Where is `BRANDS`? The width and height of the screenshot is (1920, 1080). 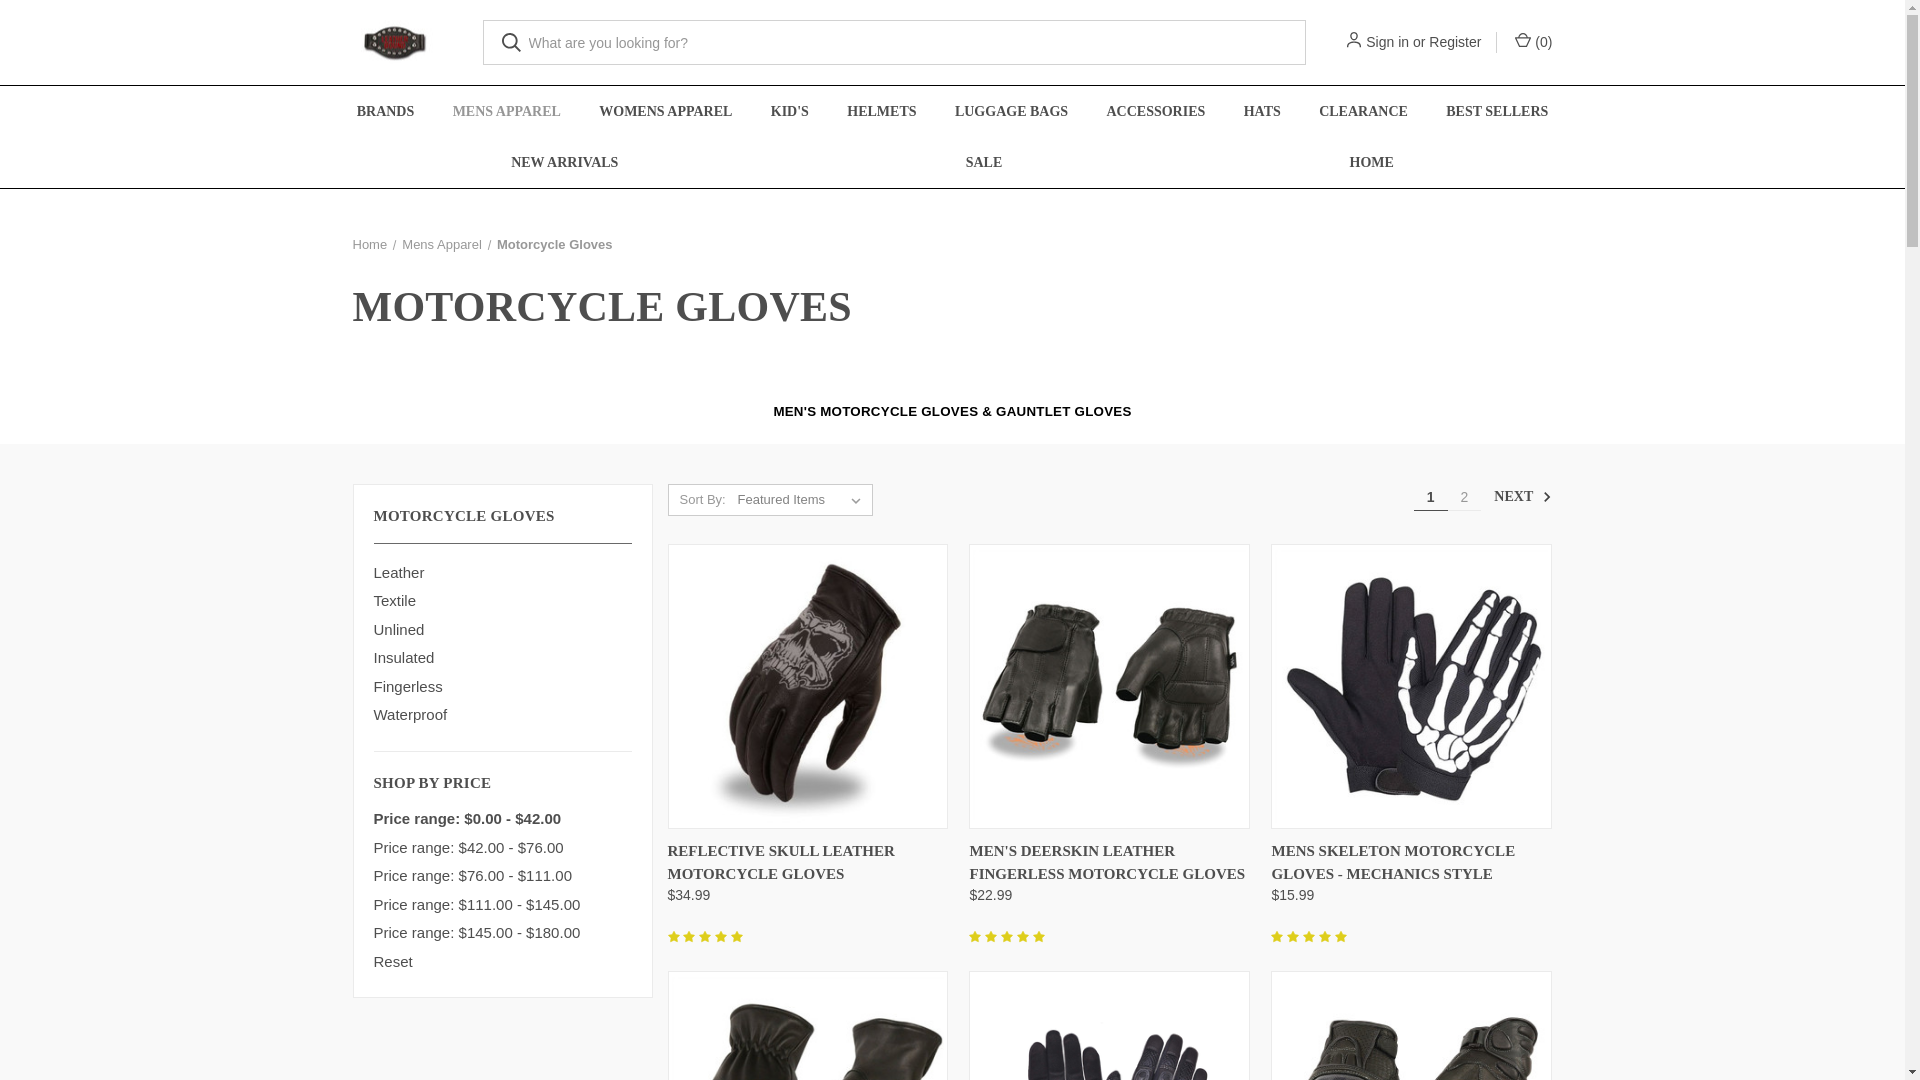
BRANDS is located at coordinates (385, 112).